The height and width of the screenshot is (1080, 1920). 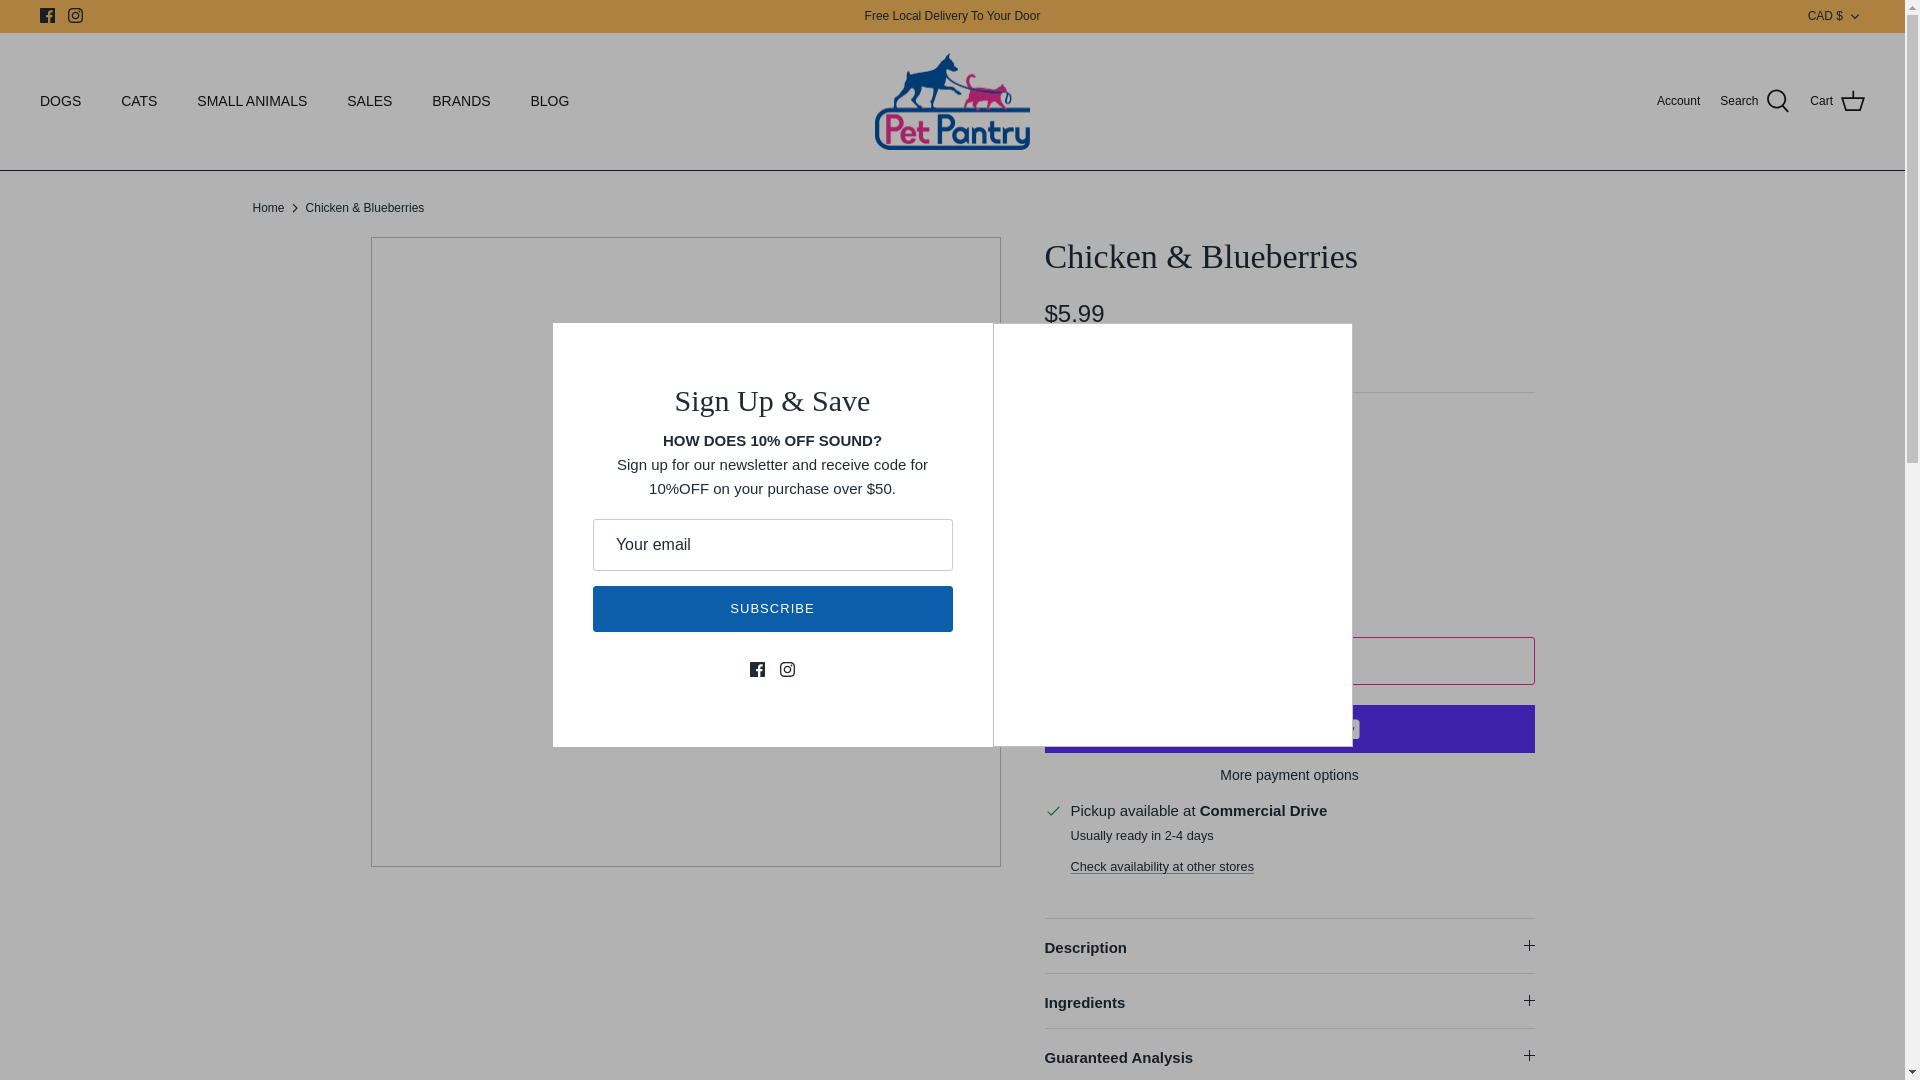 I want to click on SMALL ANIMALS, so click(x=251, y=101).